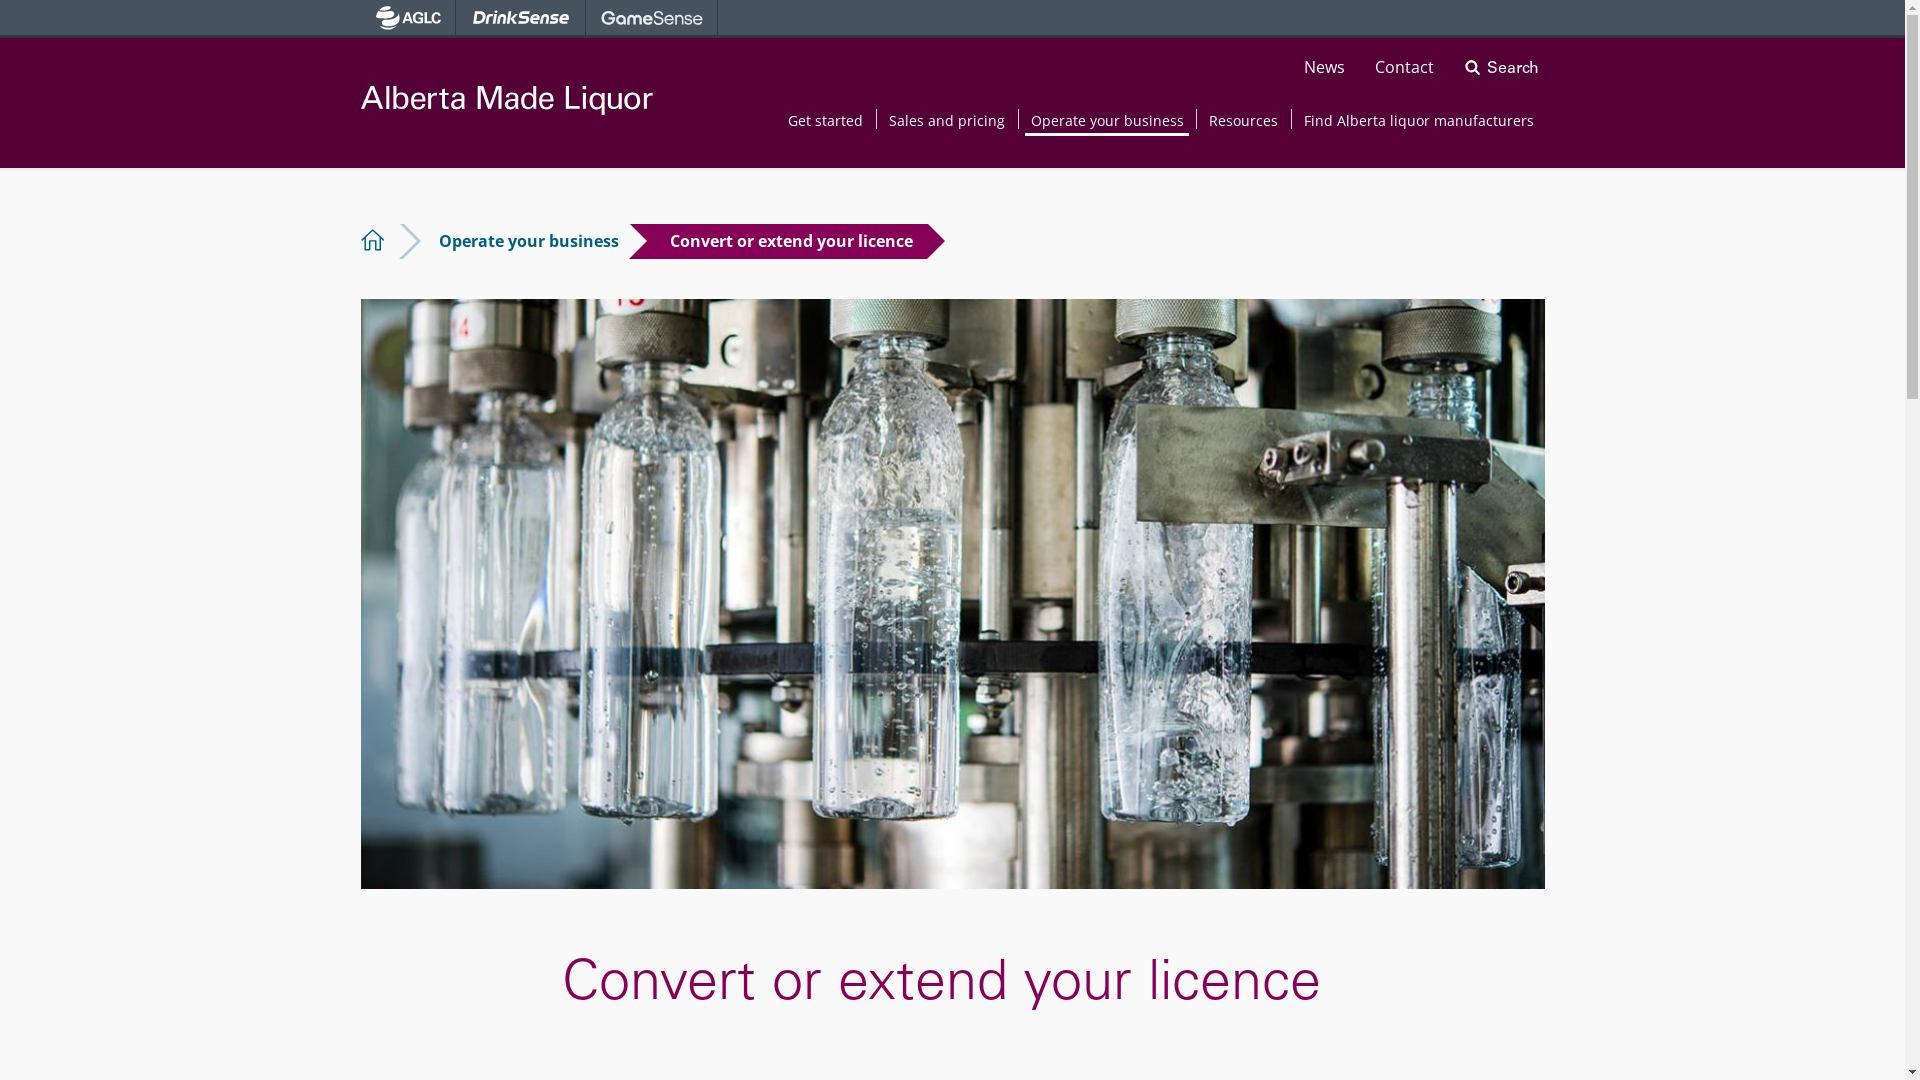  What do you see at coordinates (652, 19) in the screenshot?
I see `Game Sense` at bounding box center [652, 19].